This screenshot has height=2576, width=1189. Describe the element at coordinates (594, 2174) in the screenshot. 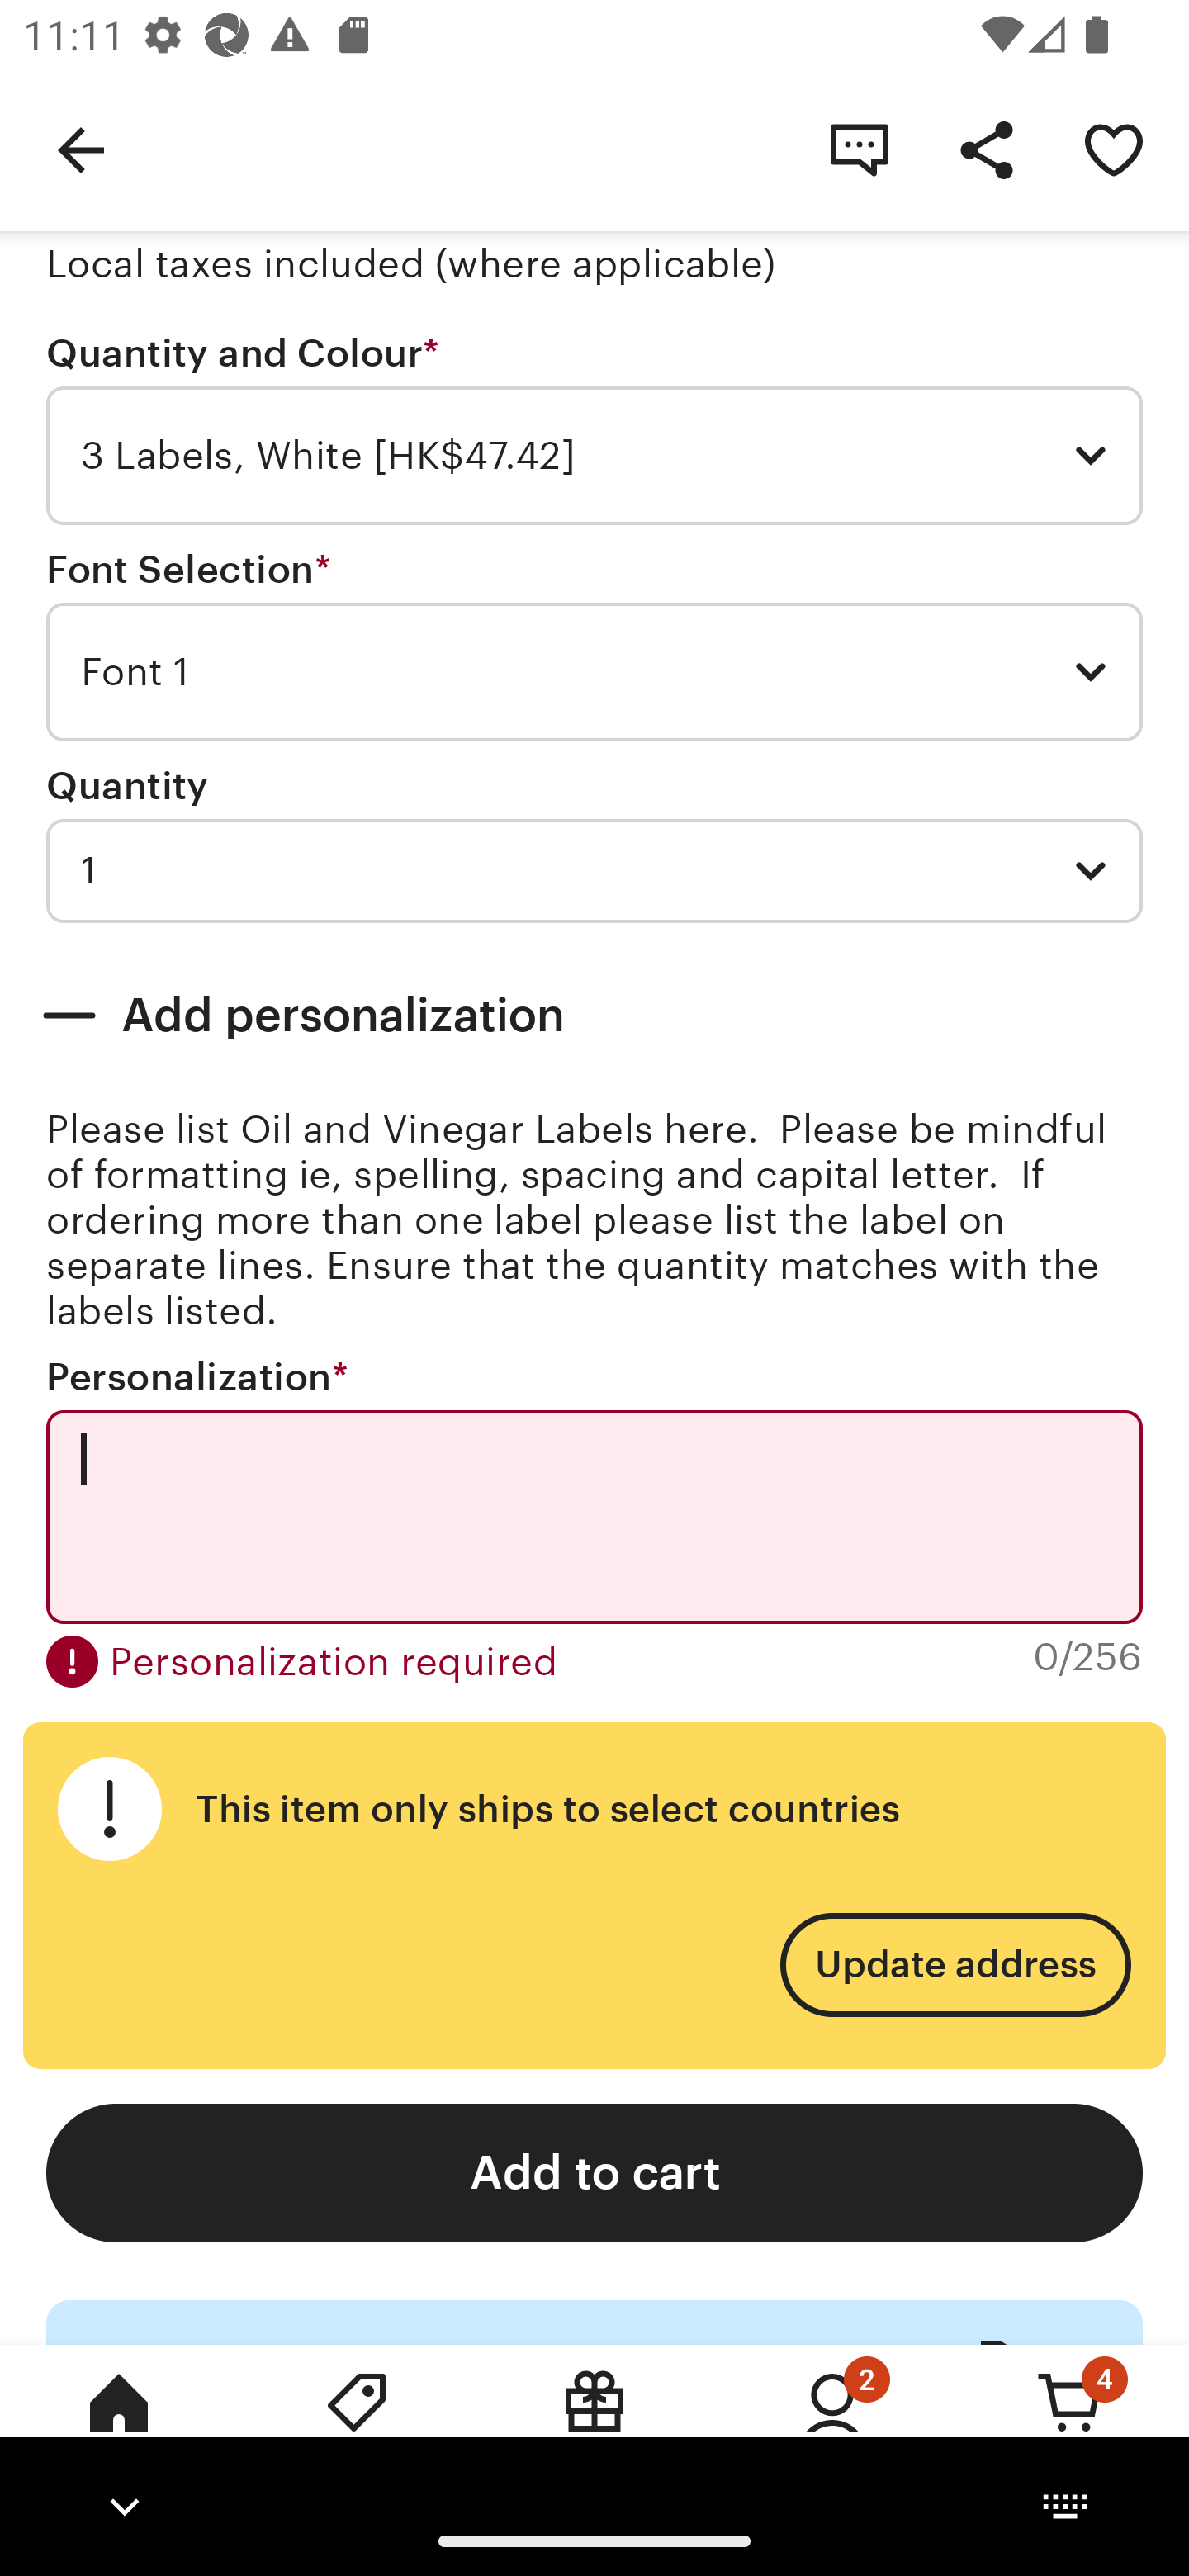

I see `Add to cart` at that location.